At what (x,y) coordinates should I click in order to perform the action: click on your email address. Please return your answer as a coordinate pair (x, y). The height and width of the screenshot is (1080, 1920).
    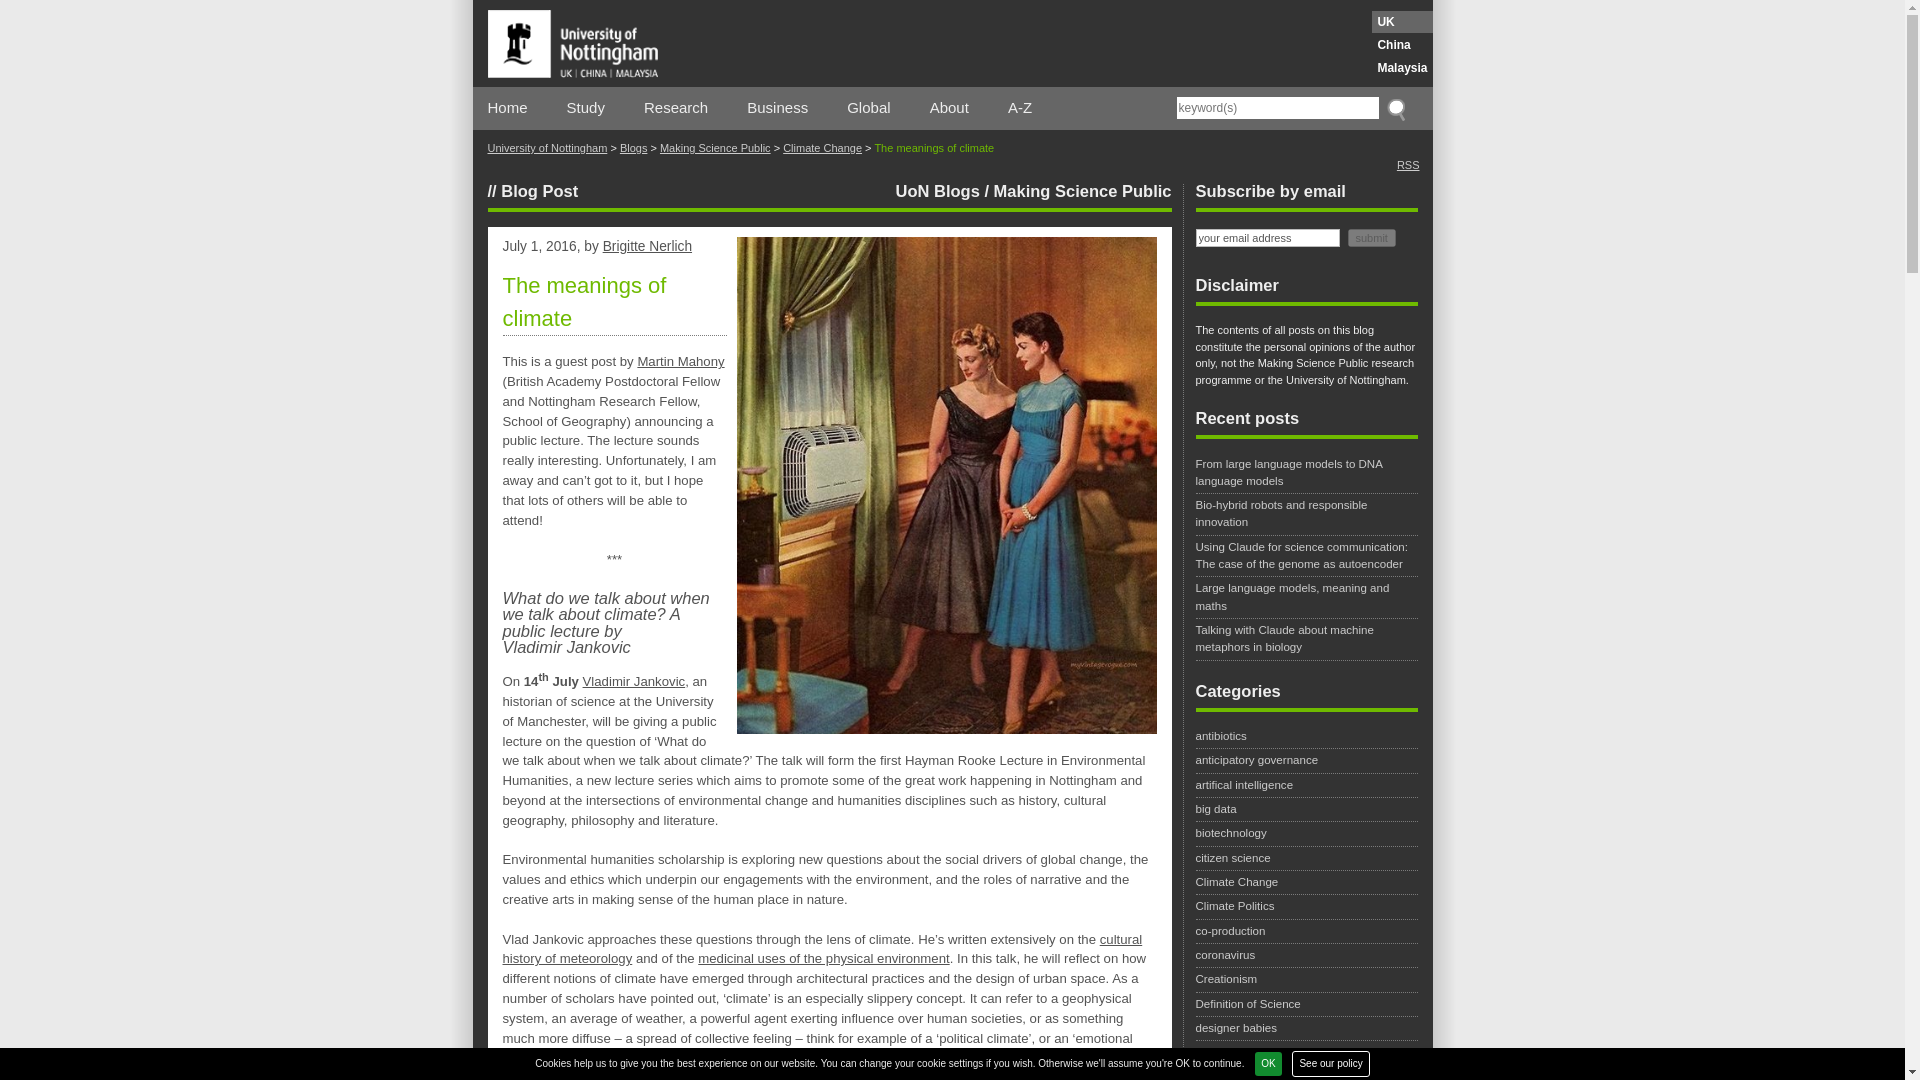
    Looking at the image, I should click on (1268, 236).